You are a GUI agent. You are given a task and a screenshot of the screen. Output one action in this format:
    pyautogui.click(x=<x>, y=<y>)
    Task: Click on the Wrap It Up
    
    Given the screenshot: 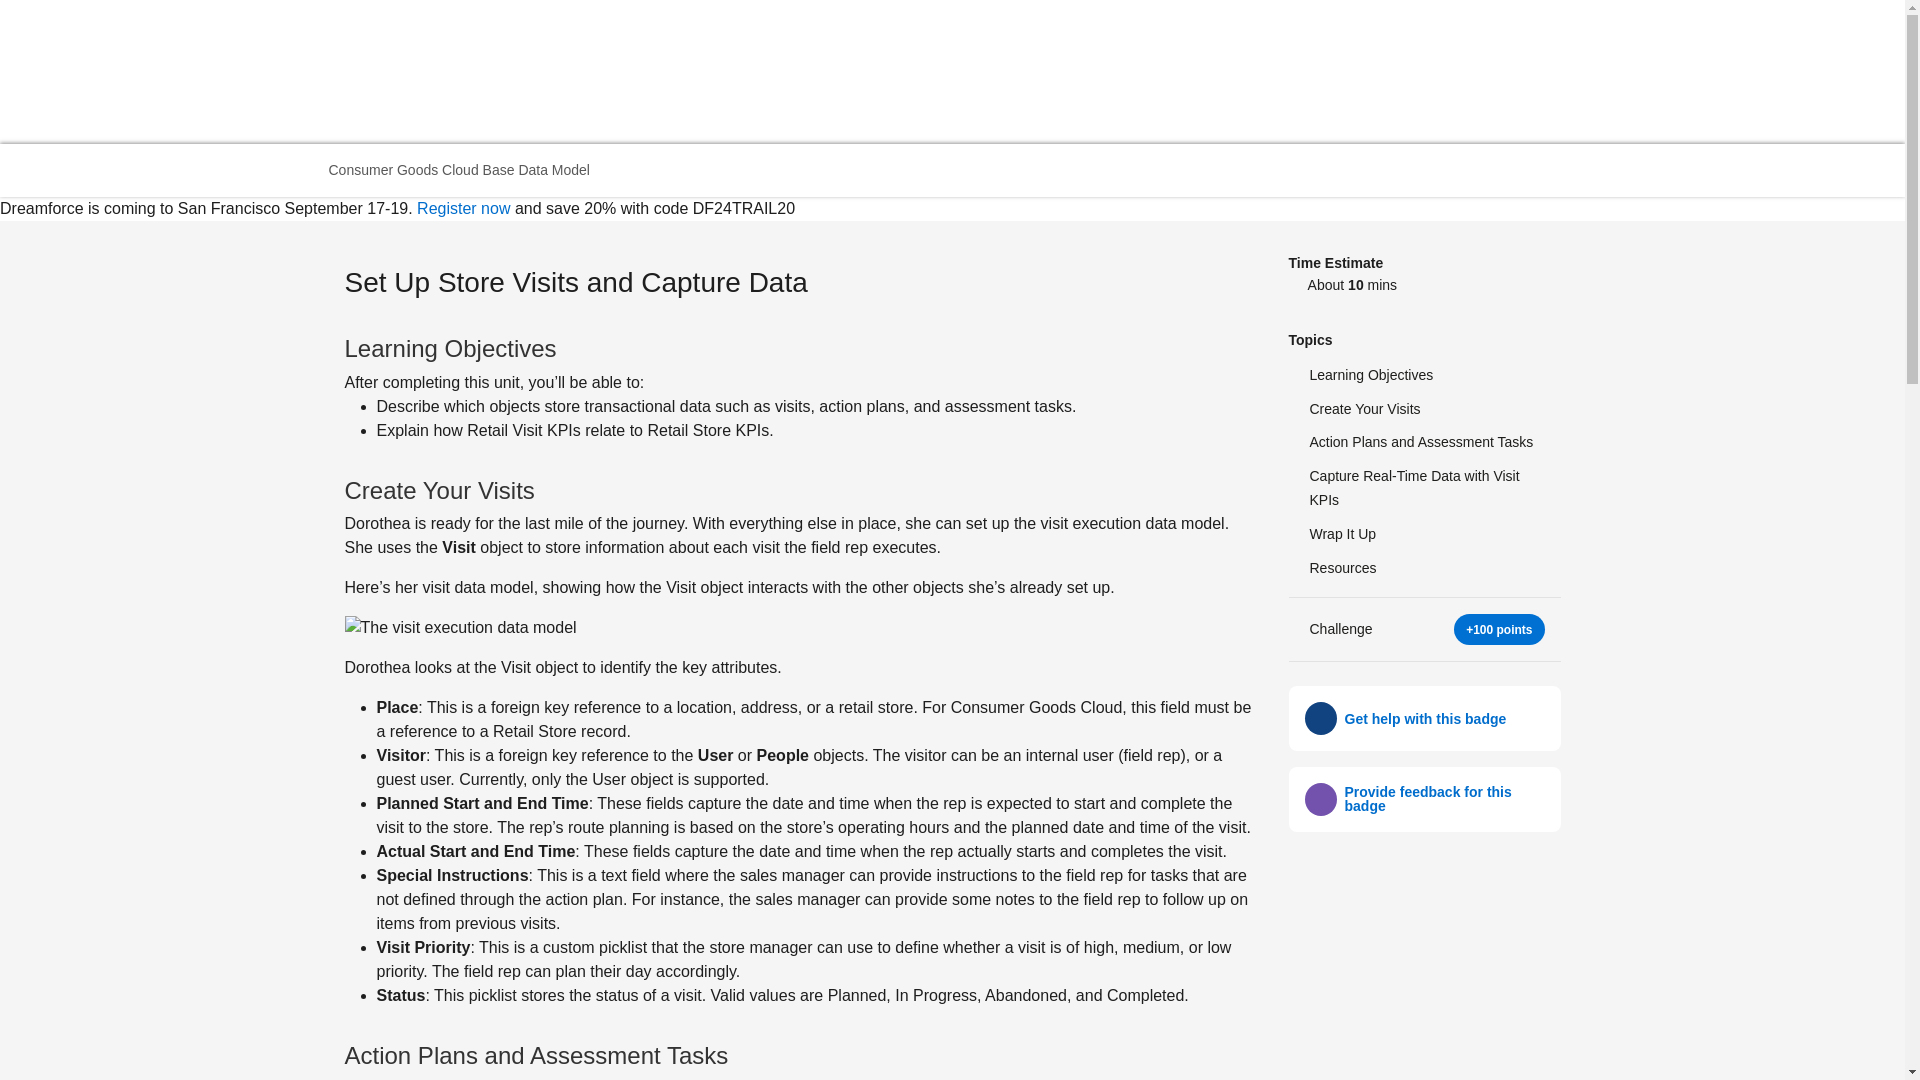 What is the action you would take?
    pyautogui.click(x=1424, y=534)
    